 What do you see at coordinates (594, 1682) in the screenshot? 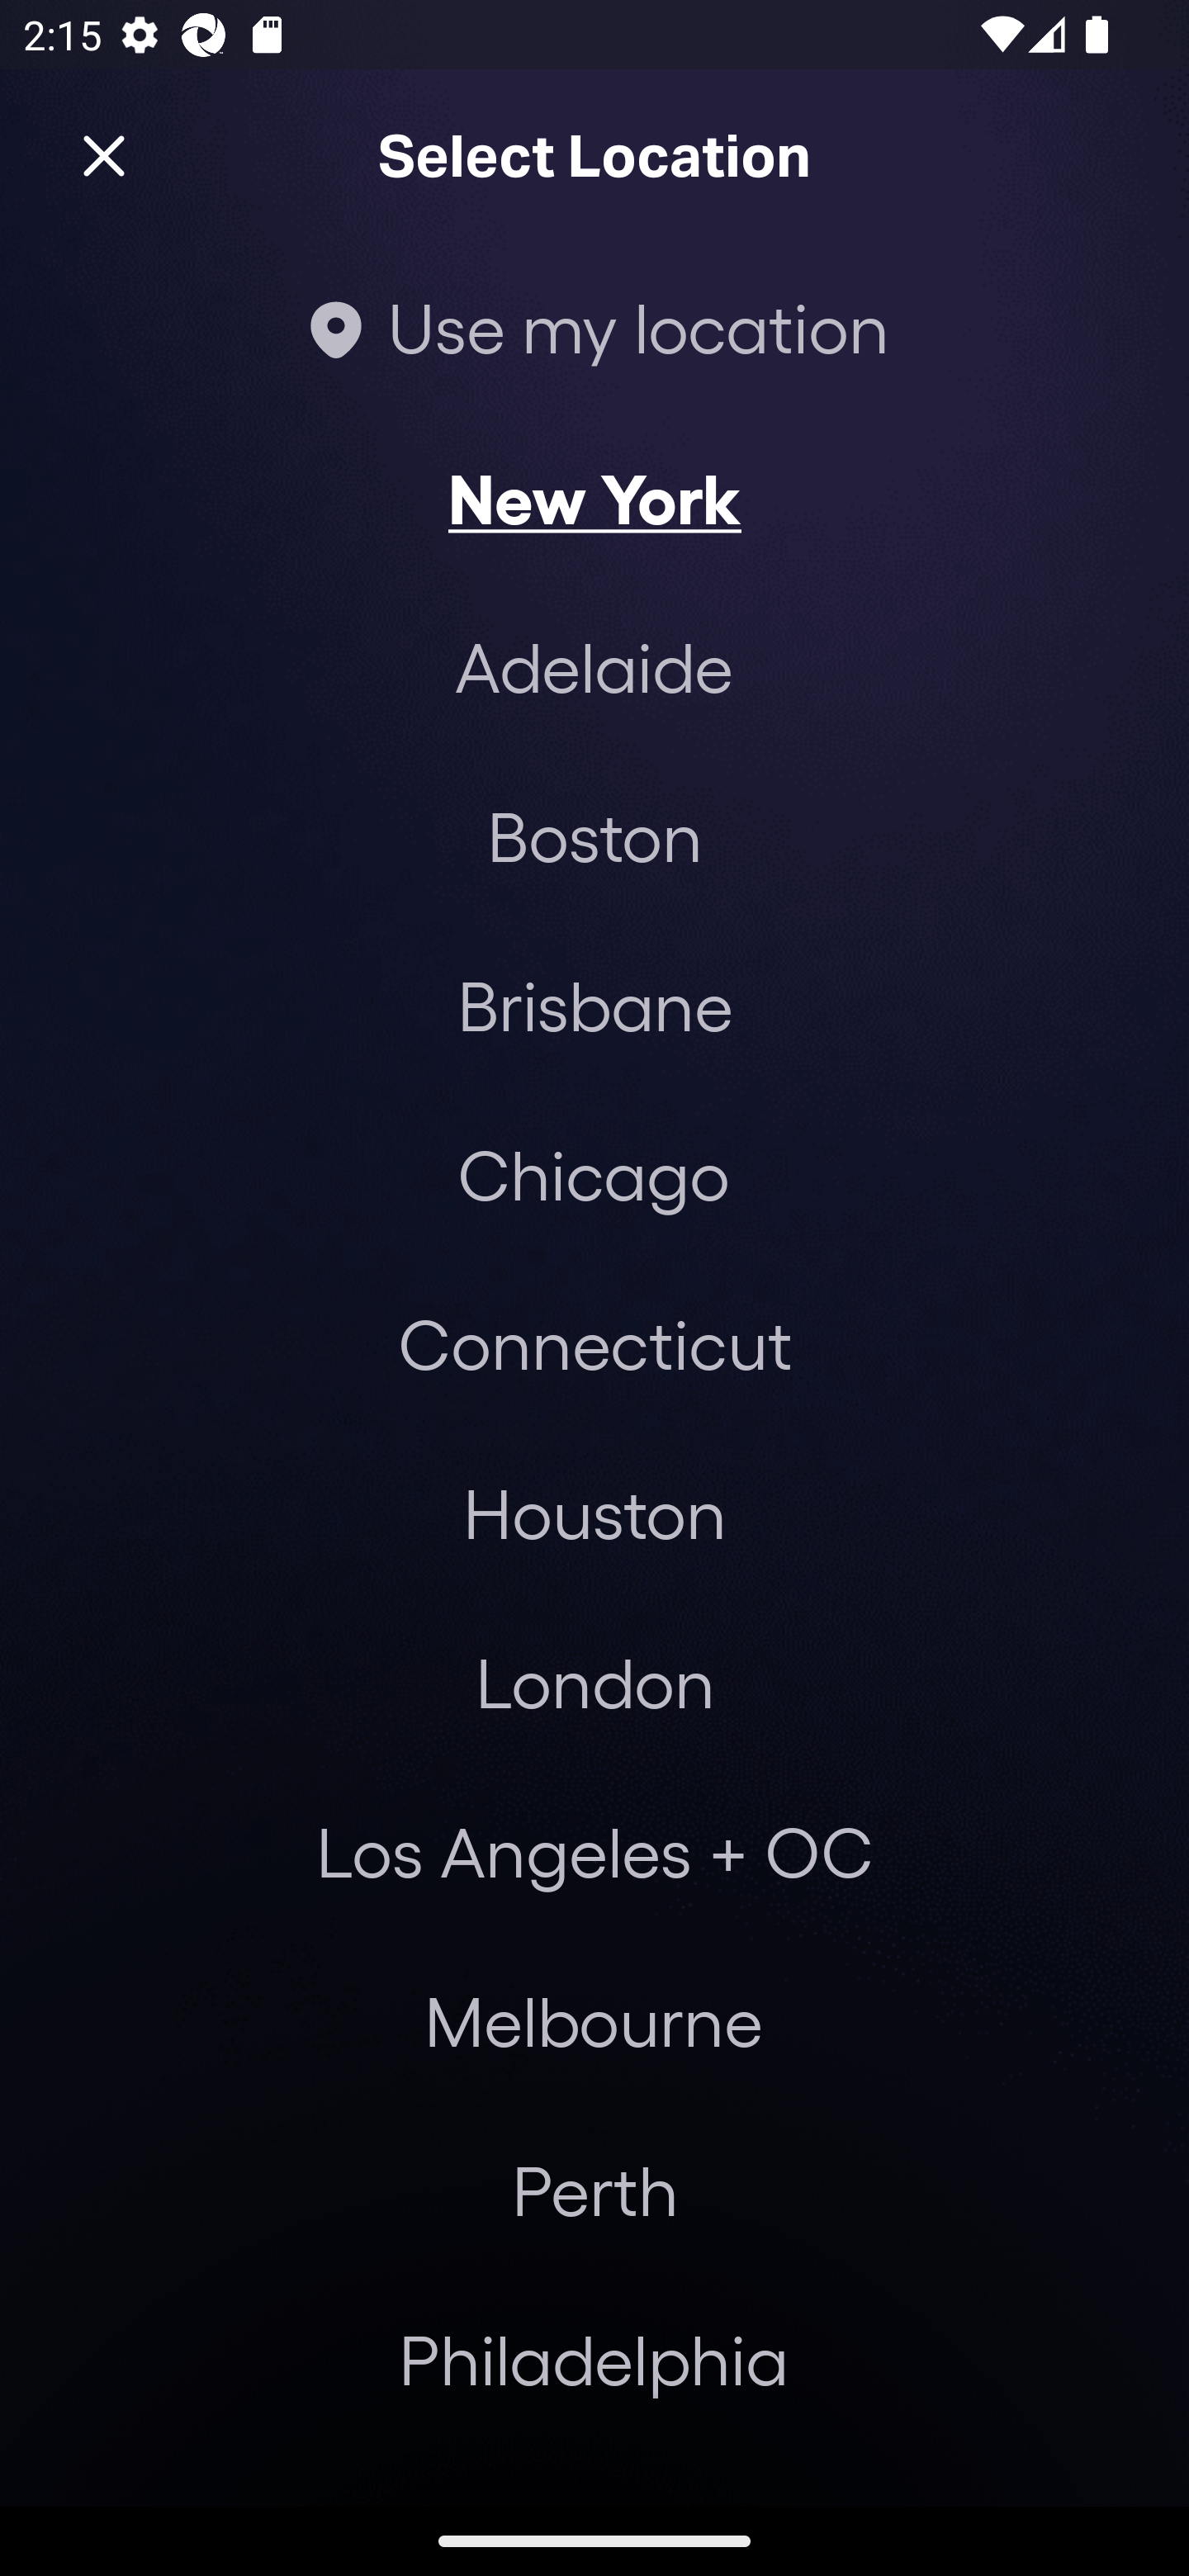
I see `London` at bounding box center [594, 1682].